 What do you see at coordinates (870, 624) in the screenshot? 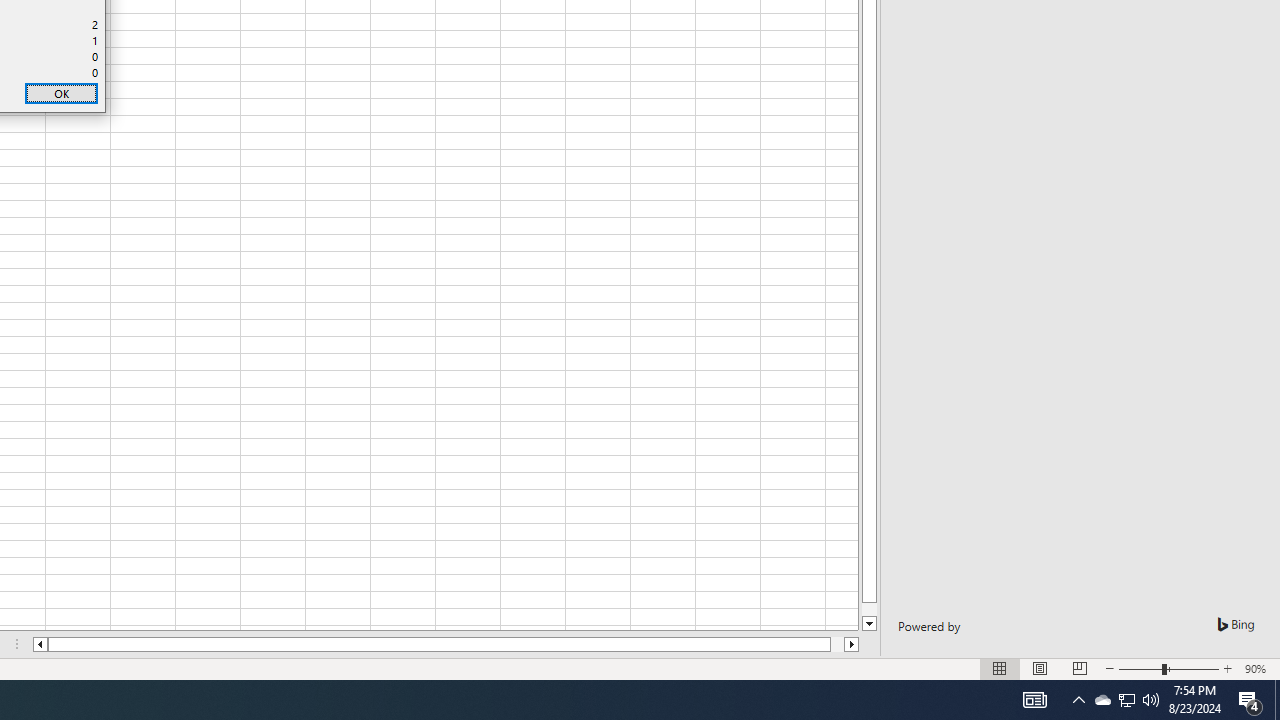
I see `Line down` at bounding box center [870, 624].